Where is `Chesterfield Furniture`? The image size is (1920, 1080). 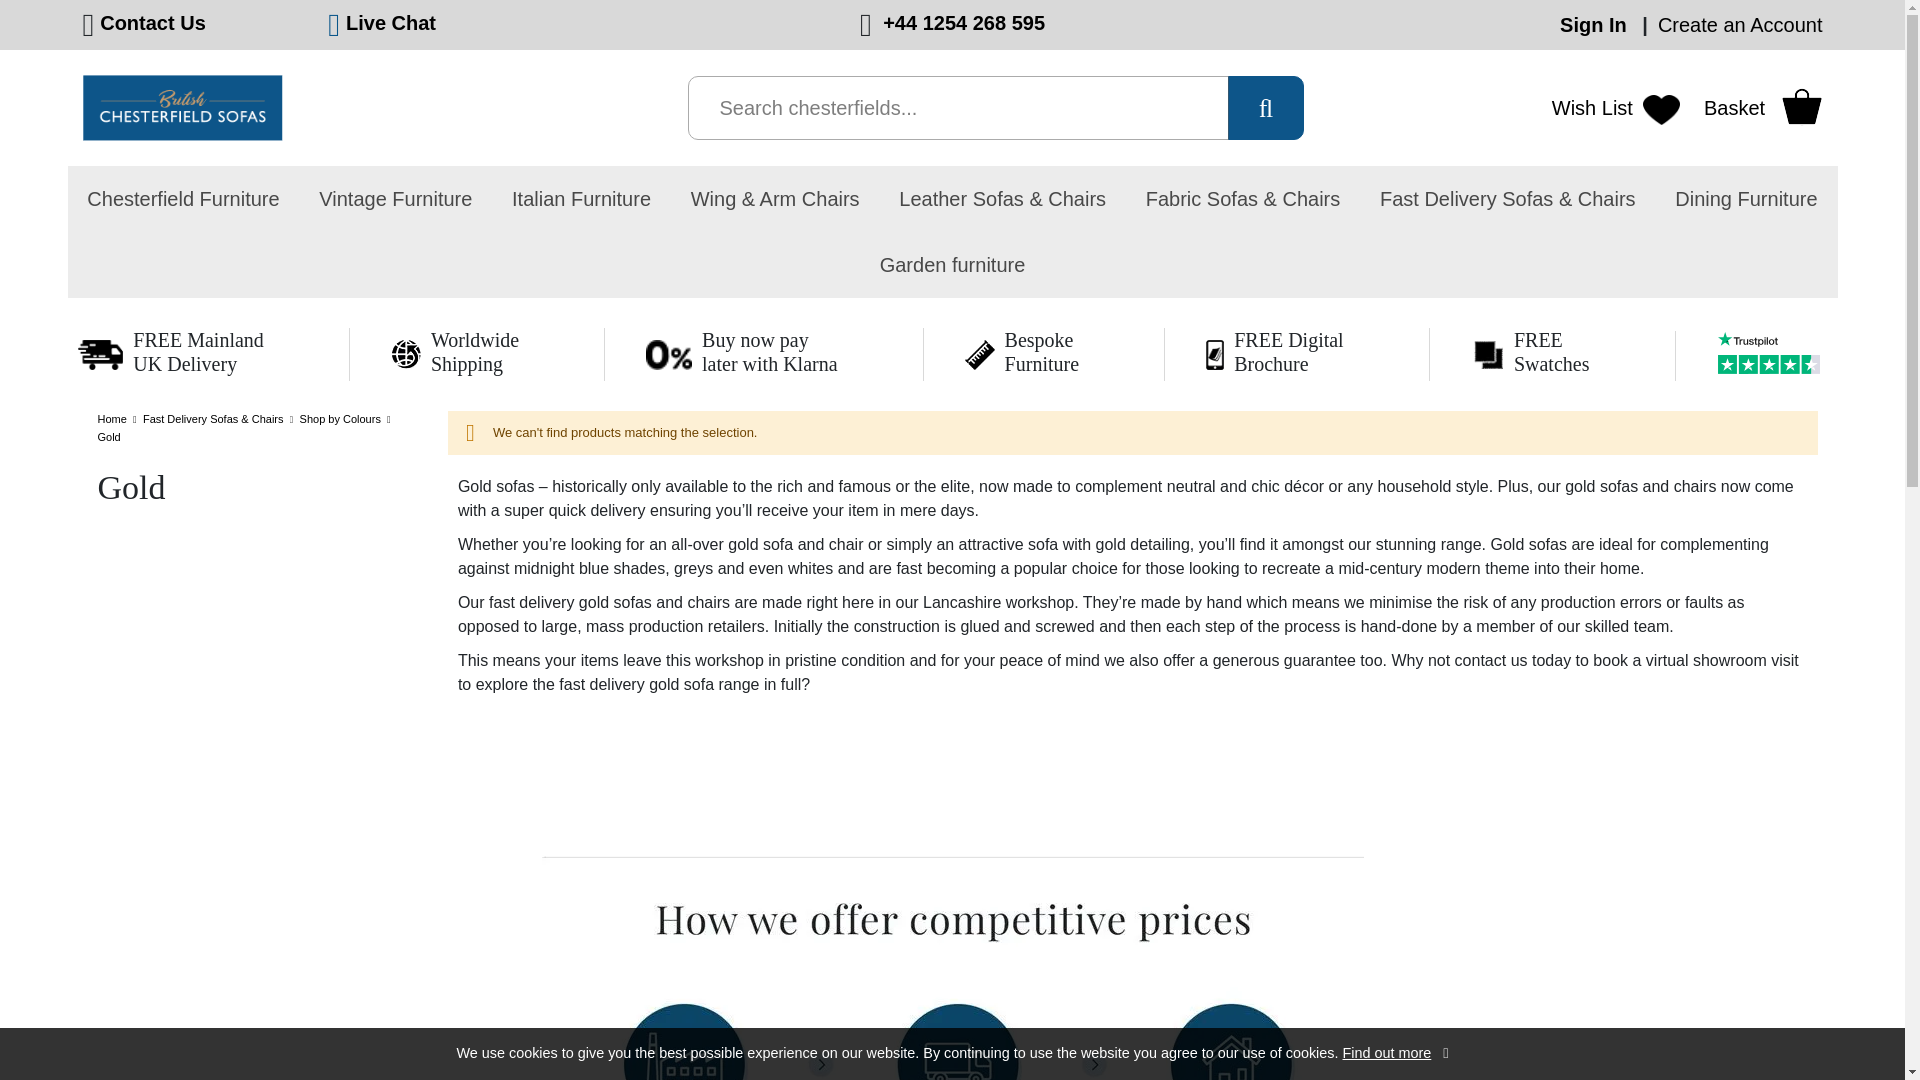
Chesterfield Furniture is located at coordinates (182, 199).